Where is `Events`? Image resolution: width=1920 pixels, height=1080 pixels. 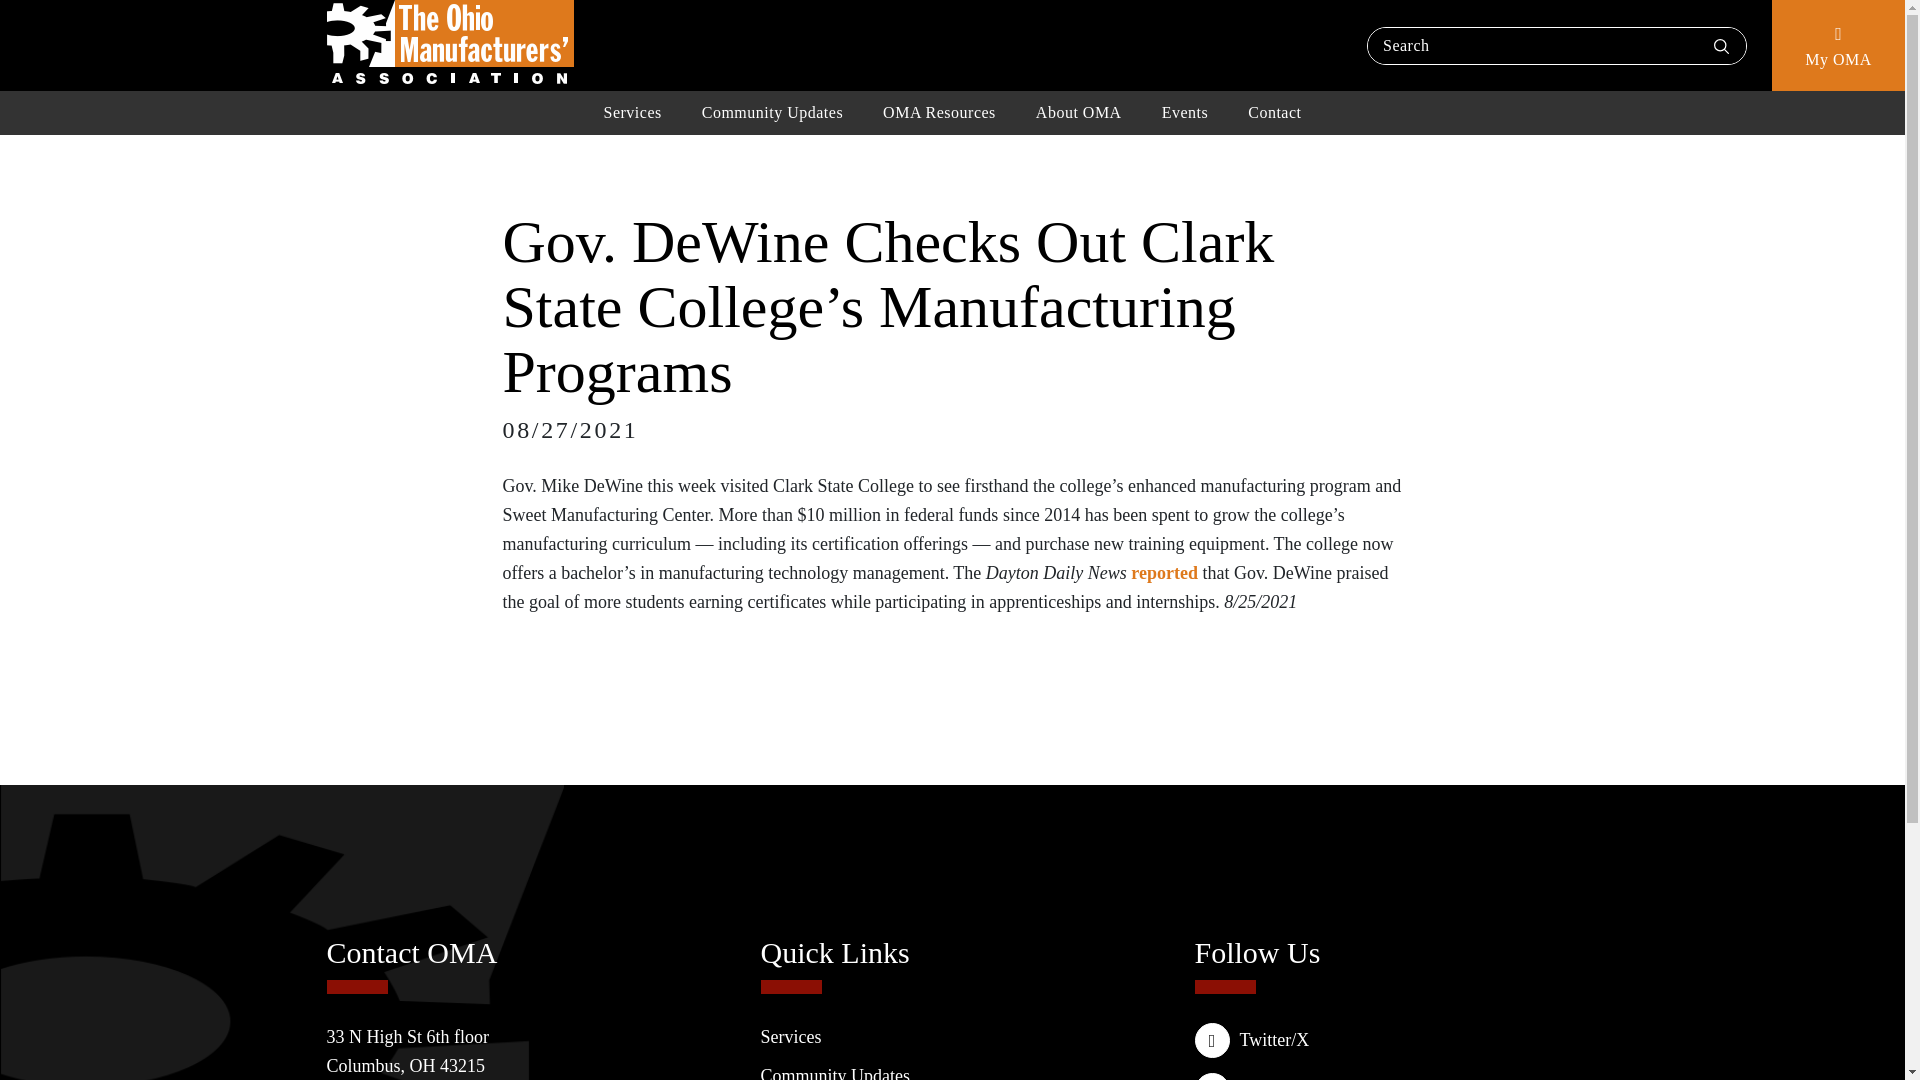 Events is located at coordinates (1185, 112).